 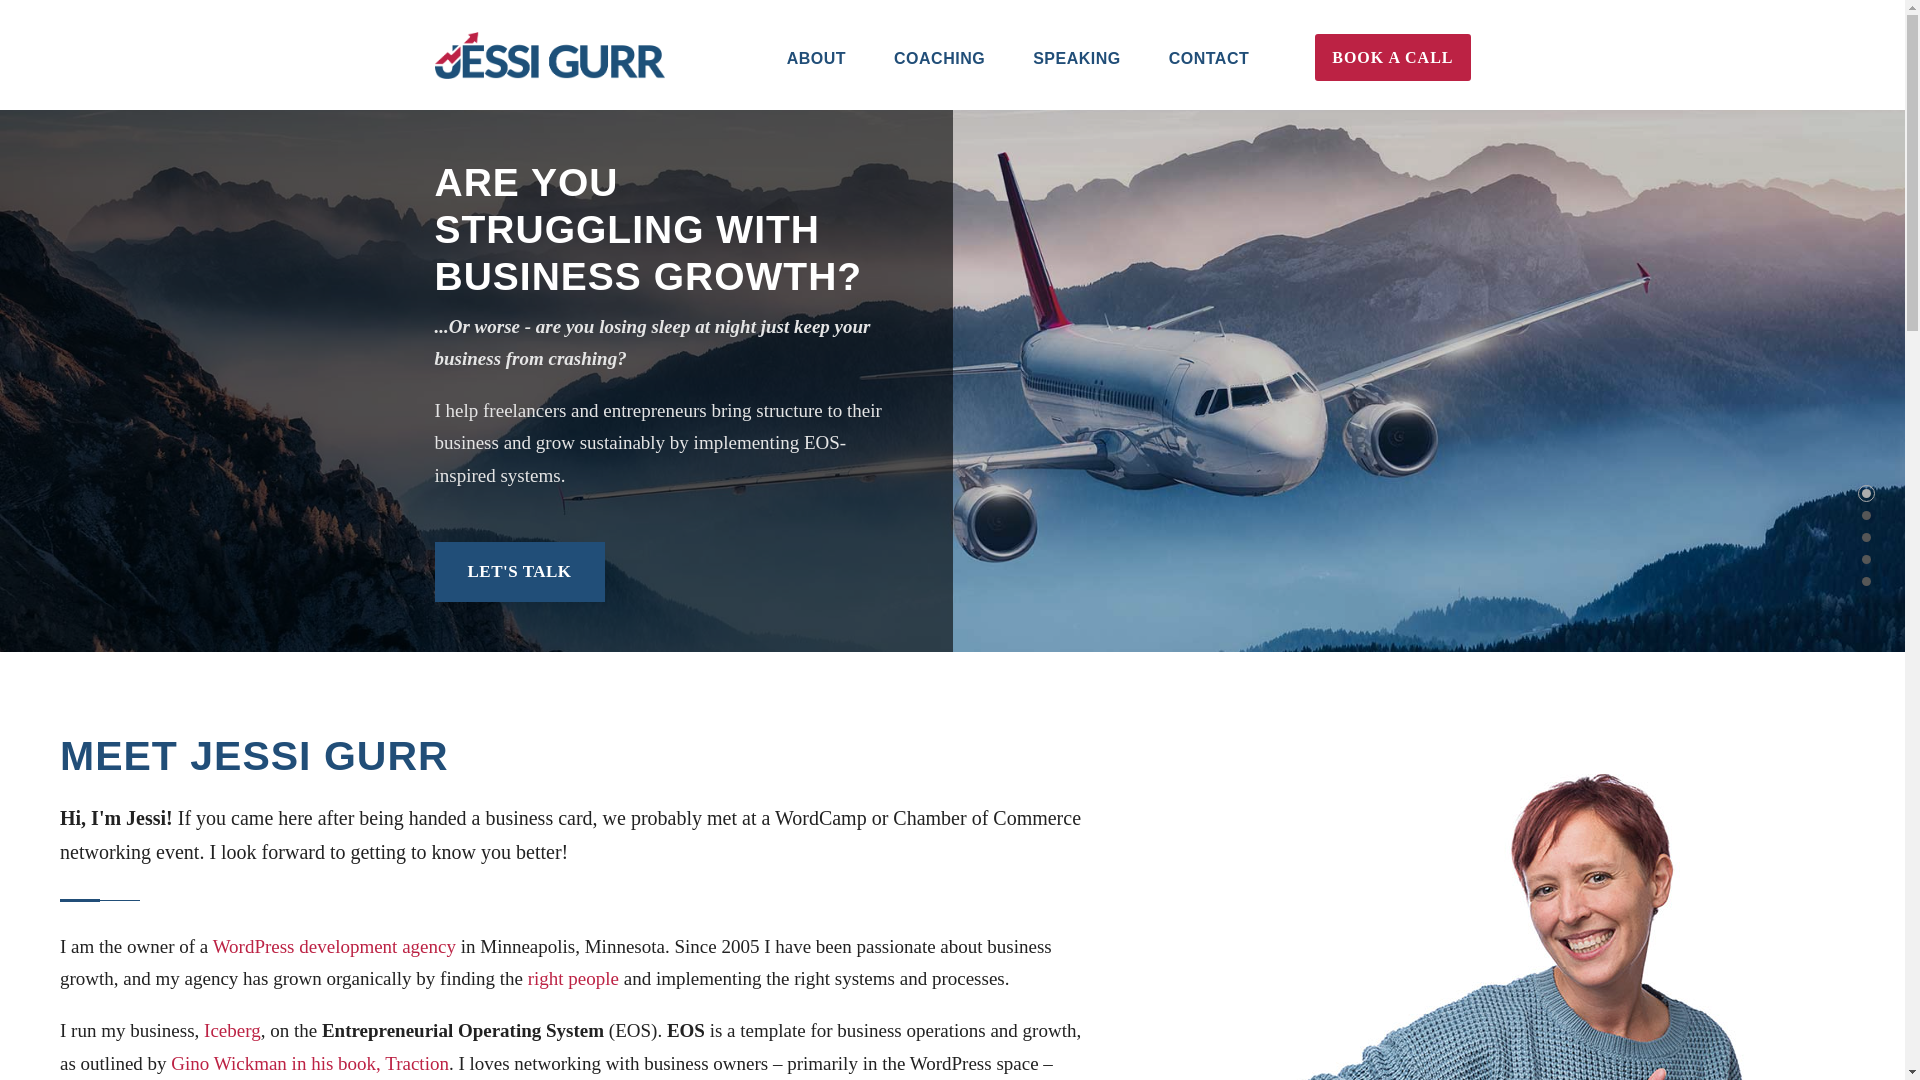 What do you see at coordinates (232, 1030) in the screenshot?
I see `Iceberg` at bounding box center [232, 1030].